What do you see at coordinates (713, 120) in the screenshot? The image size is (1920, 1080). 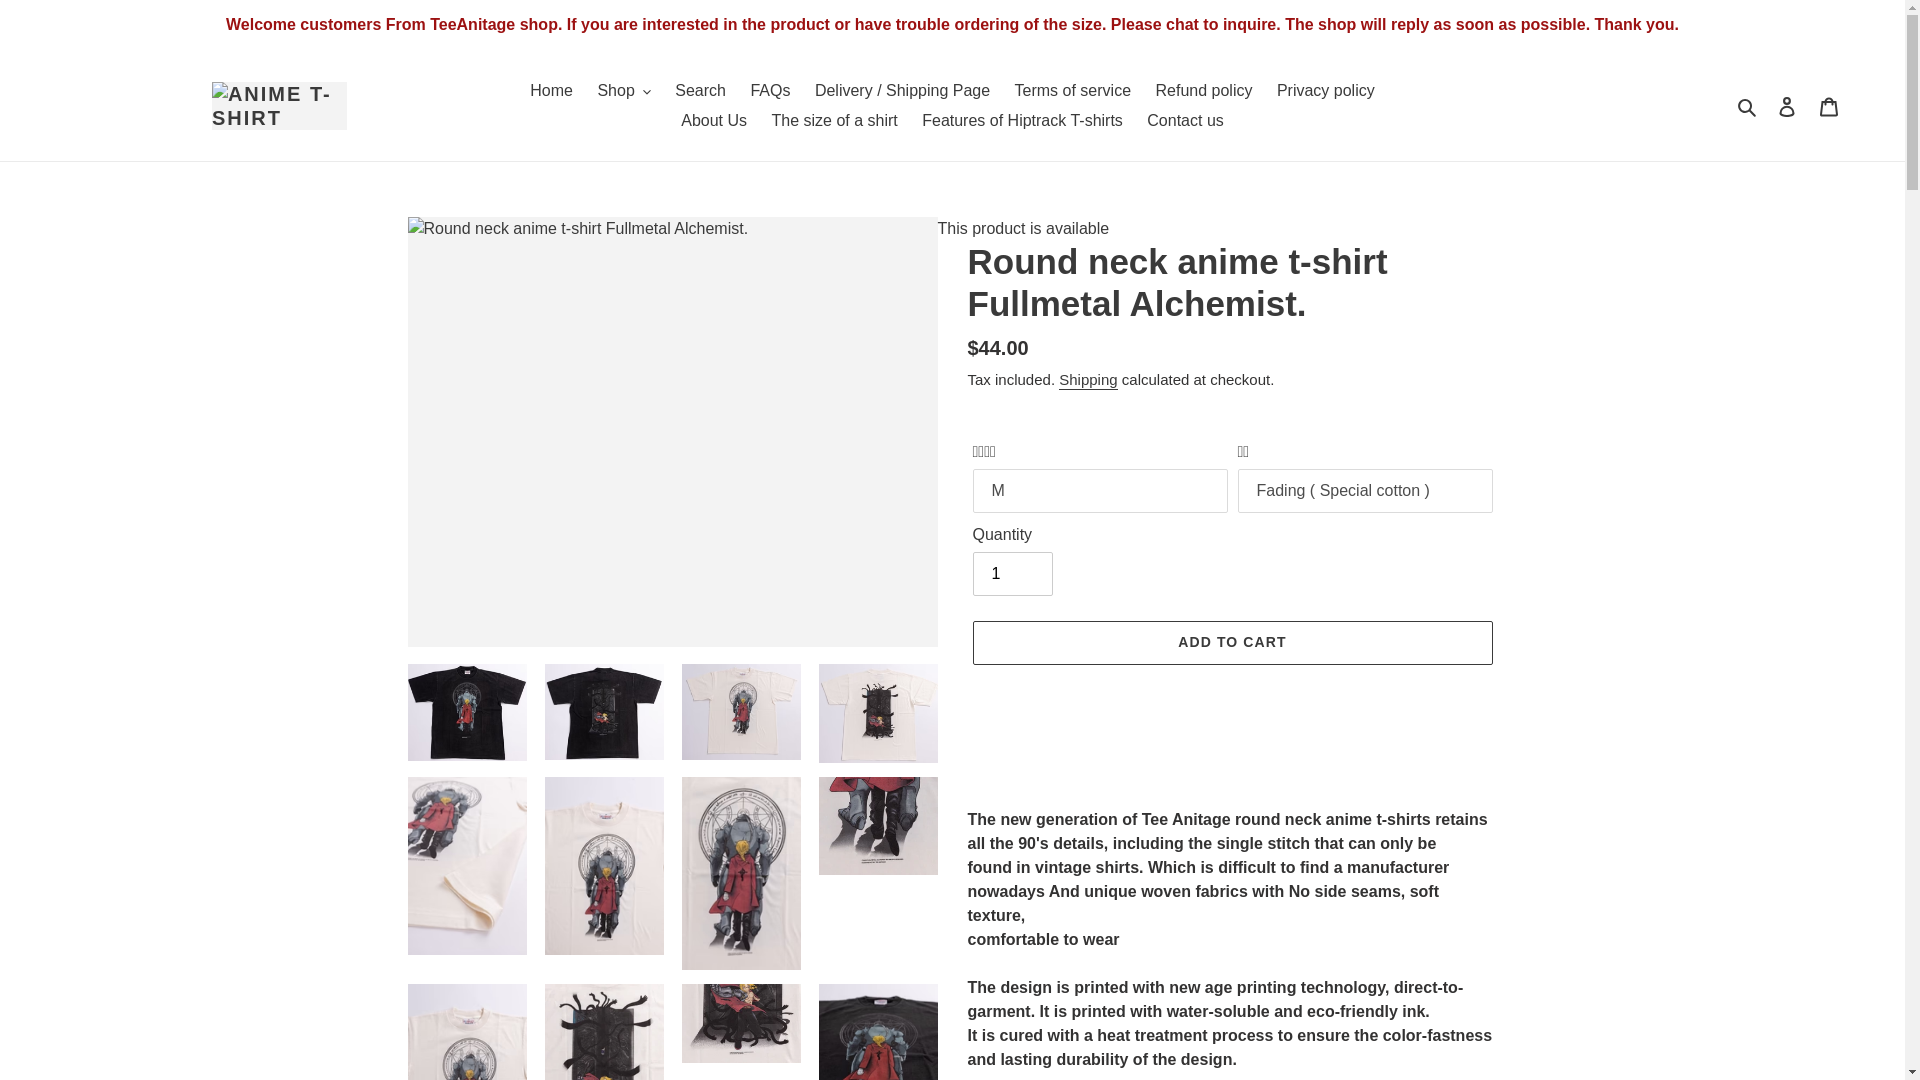 I see `About Us` at bounding box center [713, 120].